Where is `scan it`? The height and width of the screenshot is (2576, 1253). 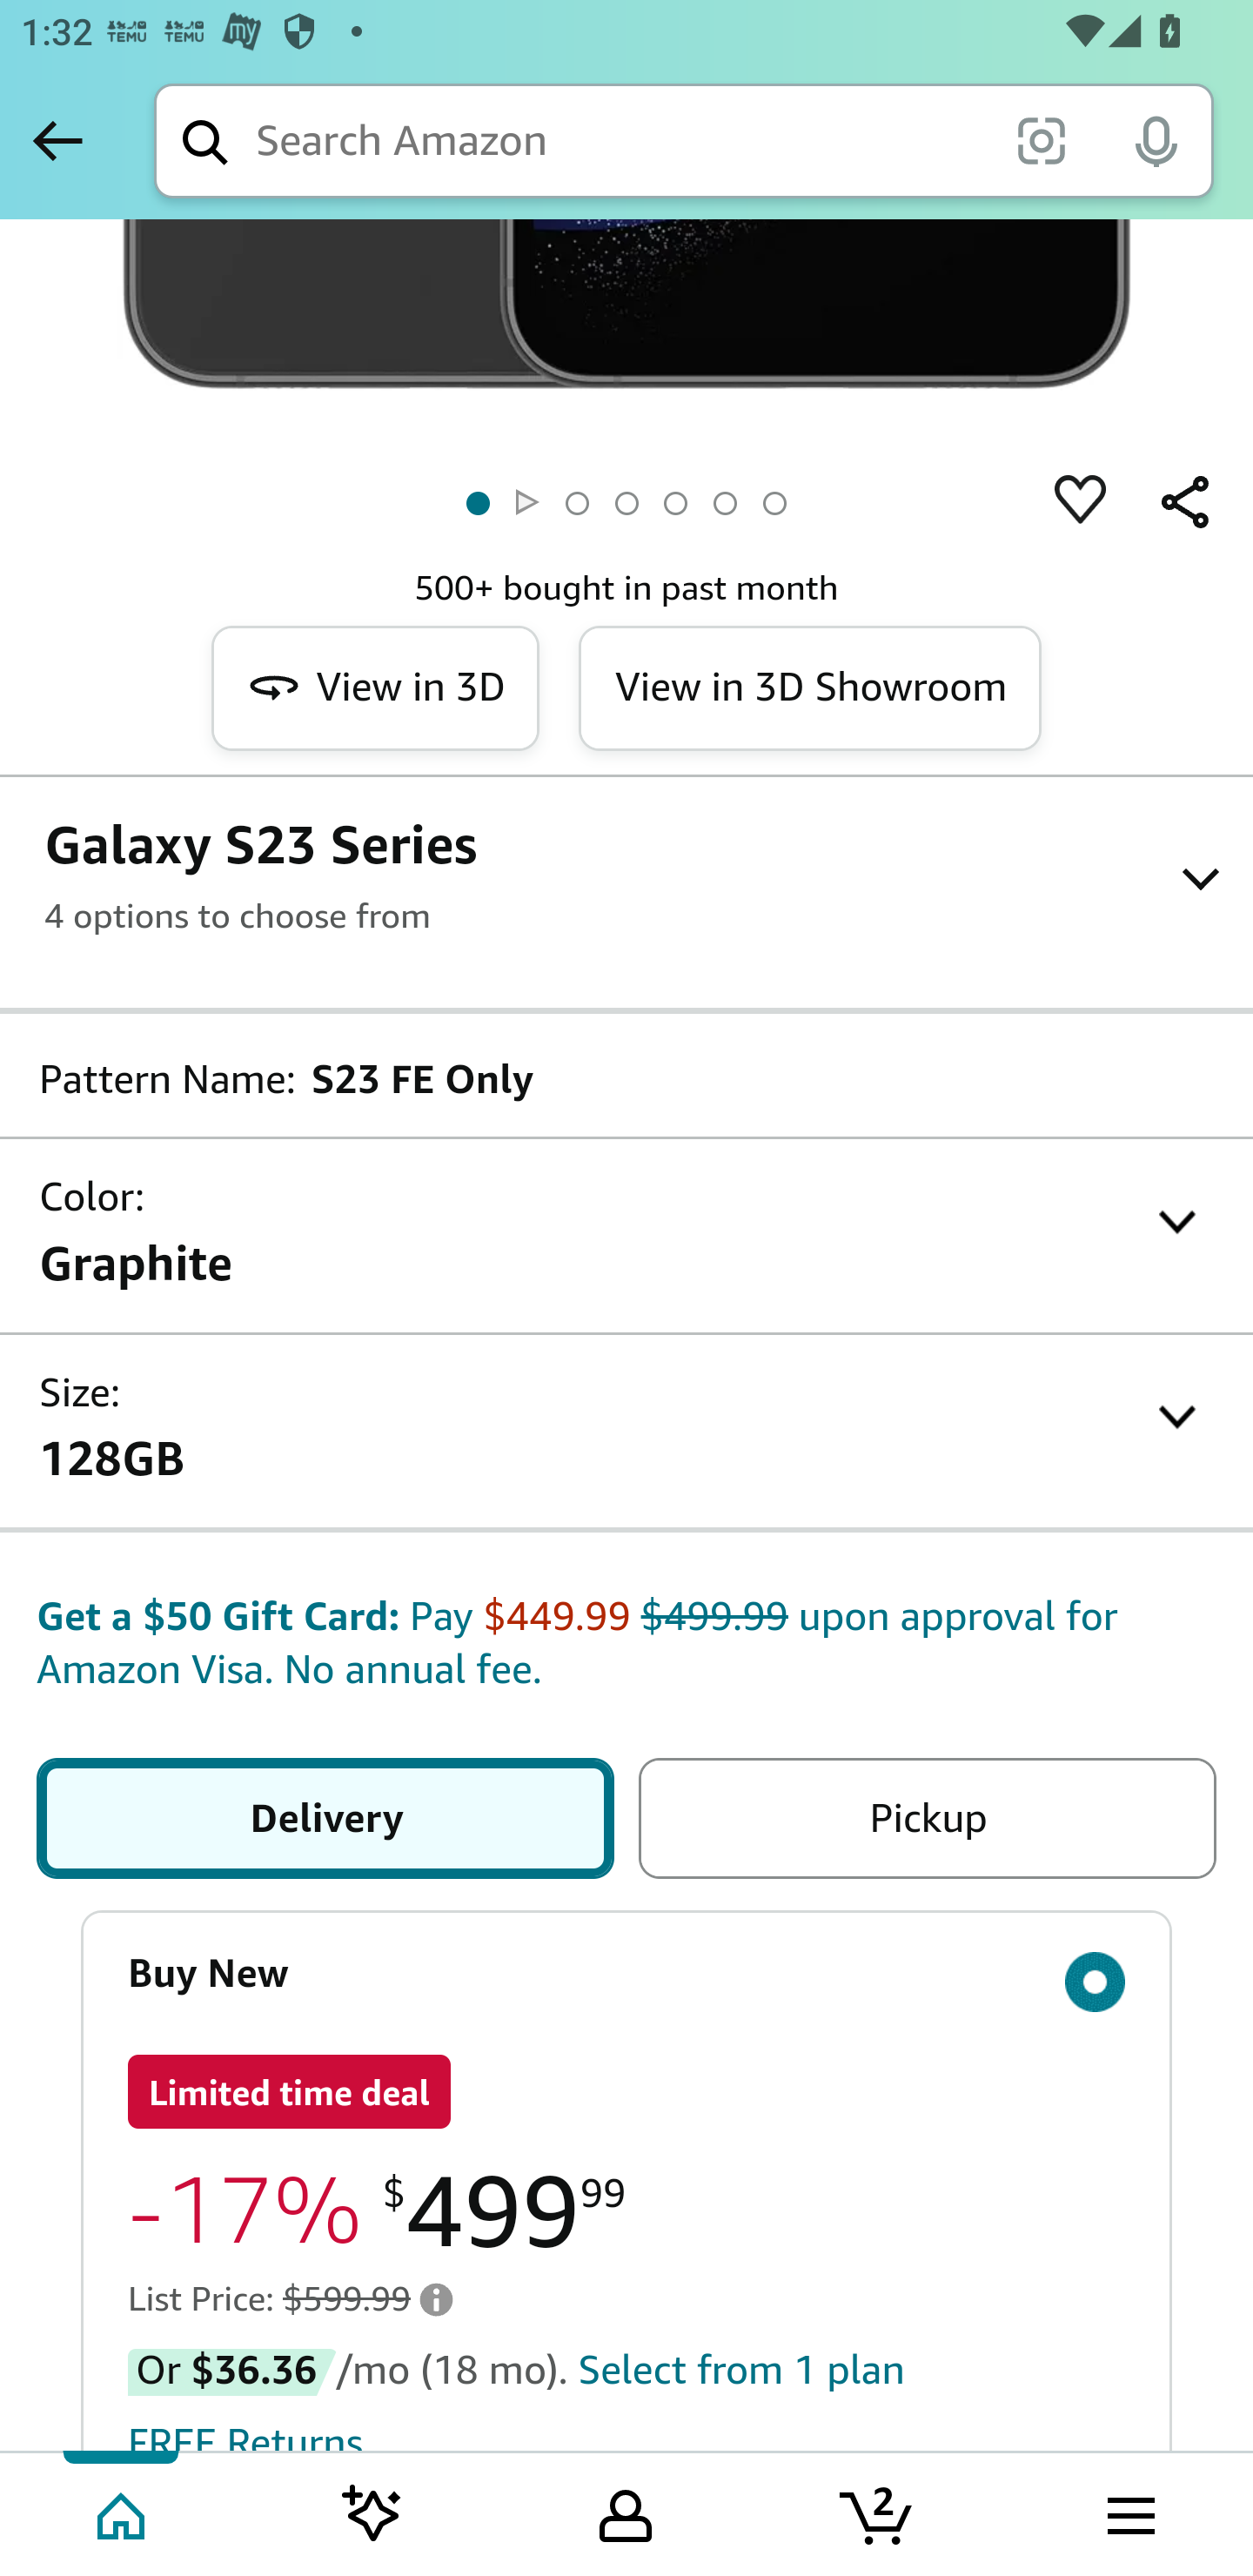 scan it is located at coordinates (1041, 139).